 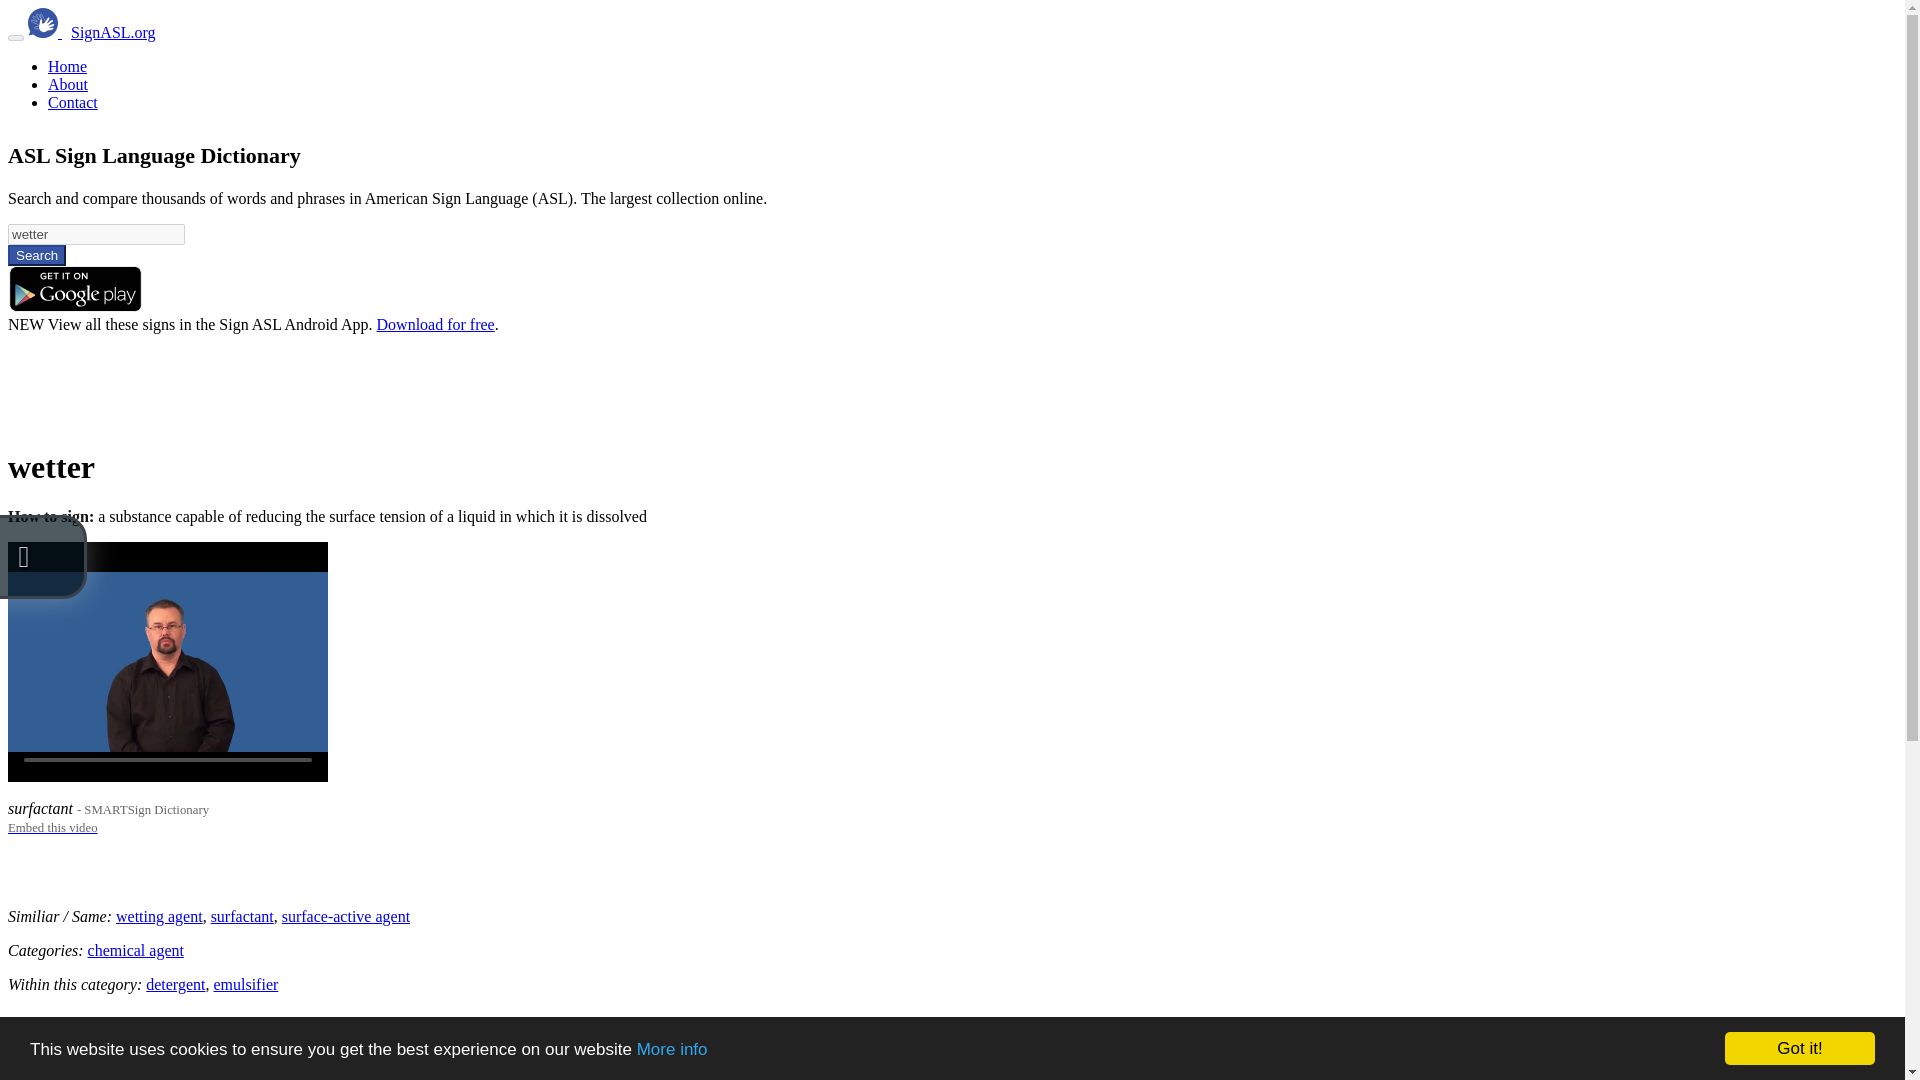 What do you see at coordinates (68, 84) in the screenshot?
I see `About` at bounding box center [68, 84].